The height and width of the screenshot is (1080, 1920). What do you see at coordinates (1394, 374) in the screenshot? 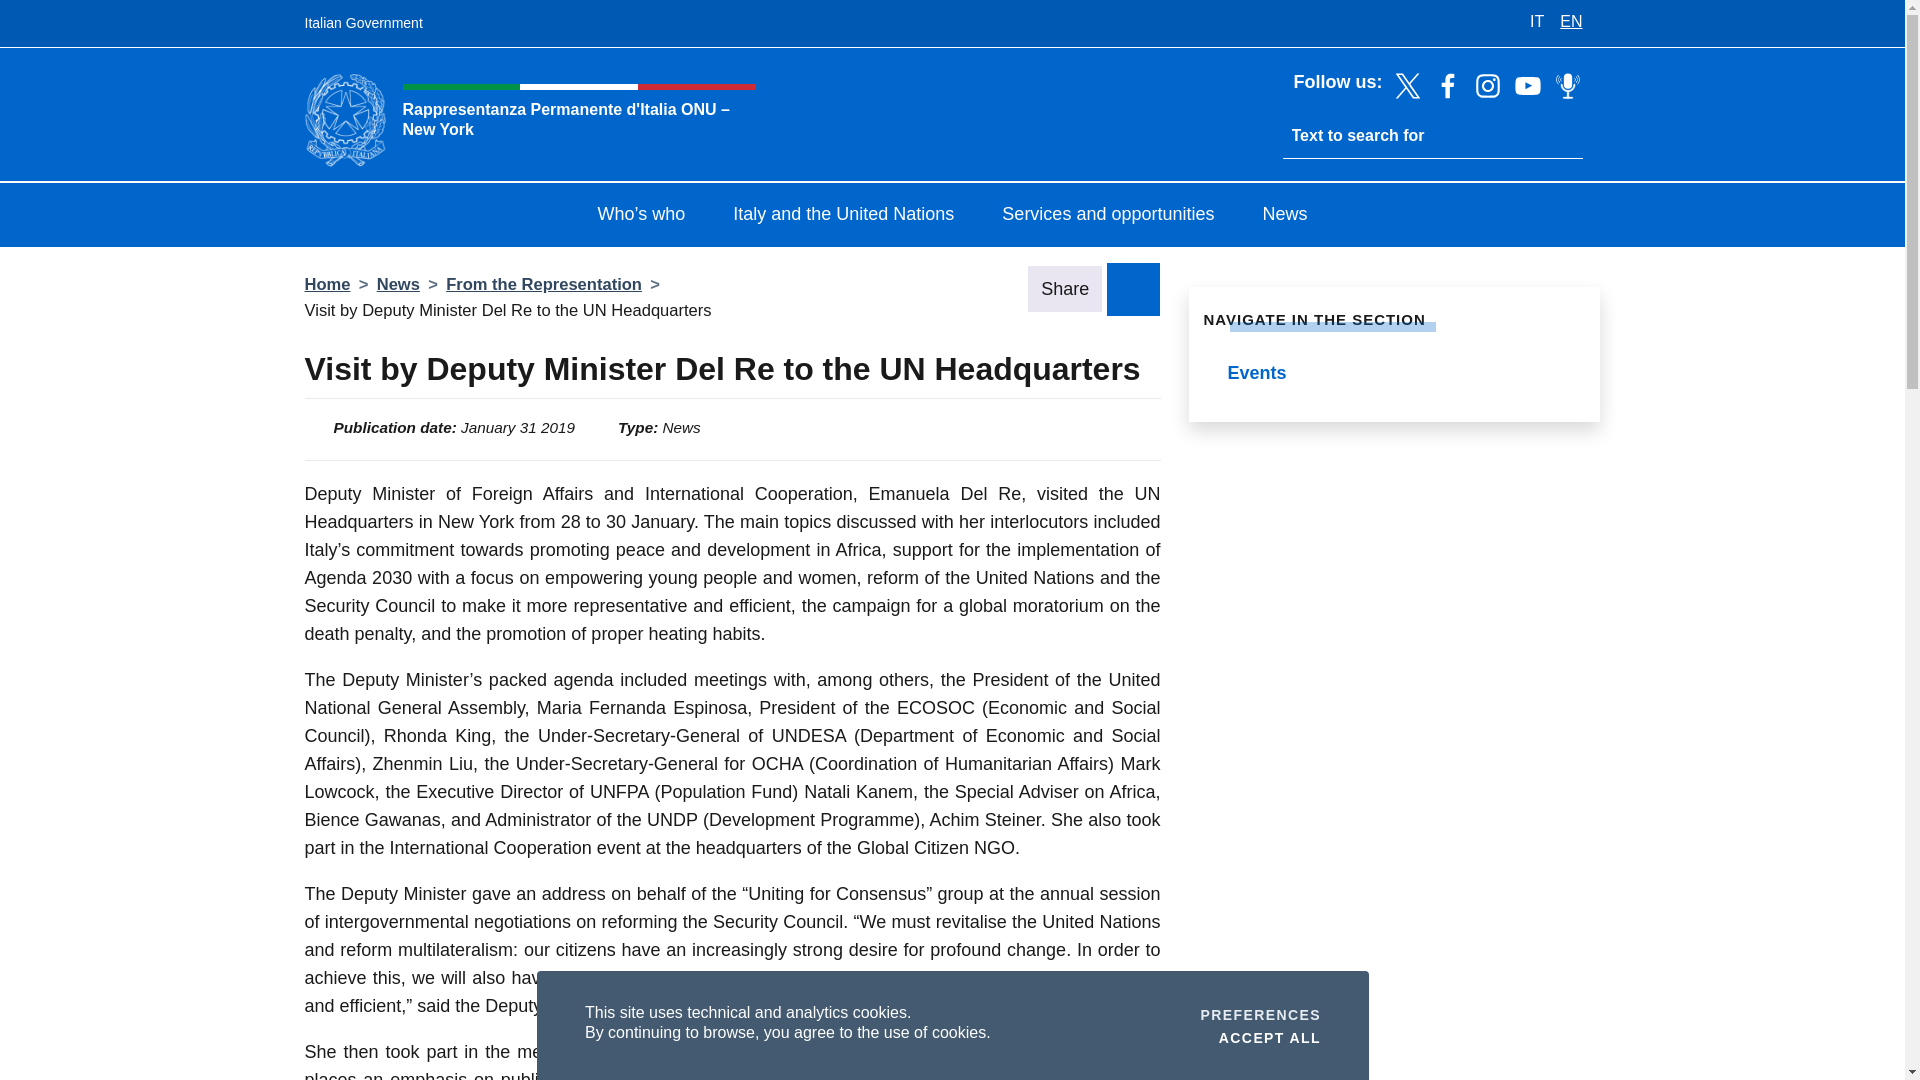
I see `Events` at bounding box center [1394, 374].